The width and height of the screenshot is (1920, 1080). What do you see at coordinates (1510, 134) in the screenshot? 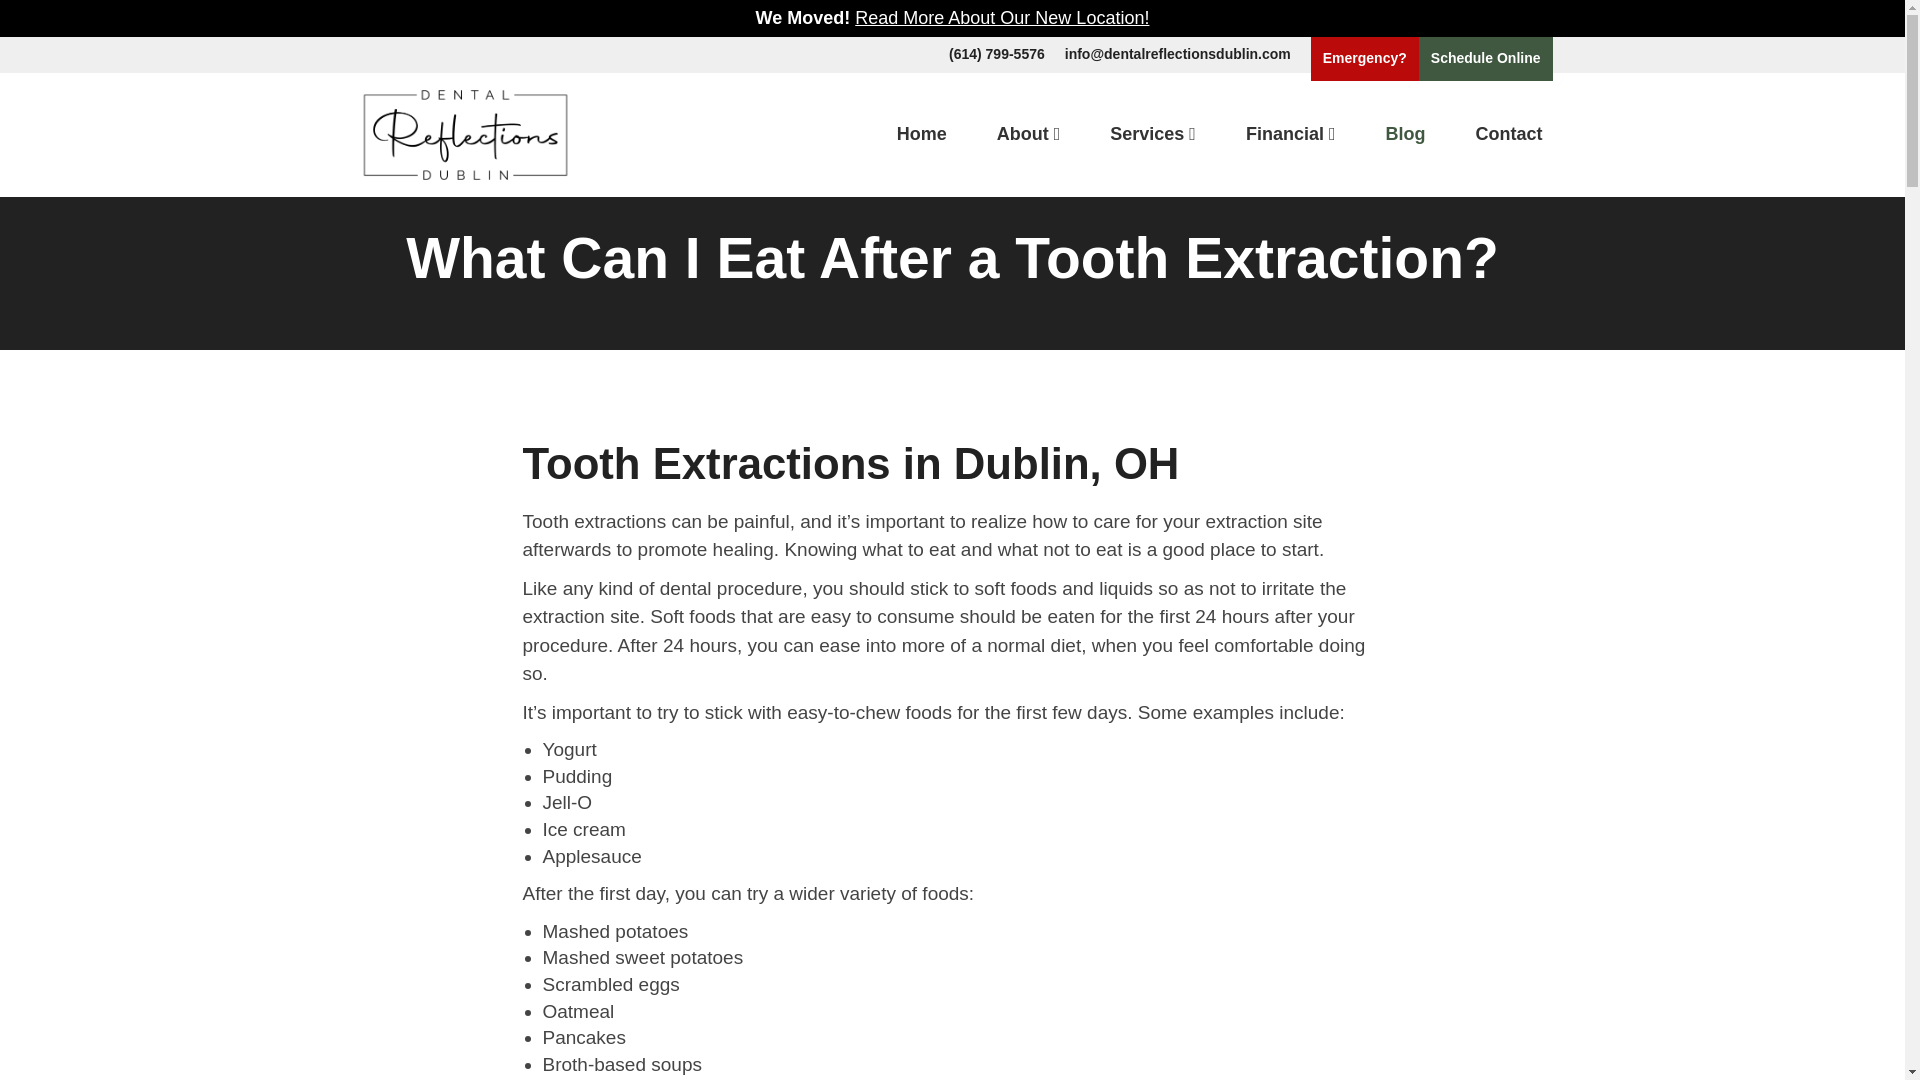
I see `Contact` at bounding box center [1510, 134].